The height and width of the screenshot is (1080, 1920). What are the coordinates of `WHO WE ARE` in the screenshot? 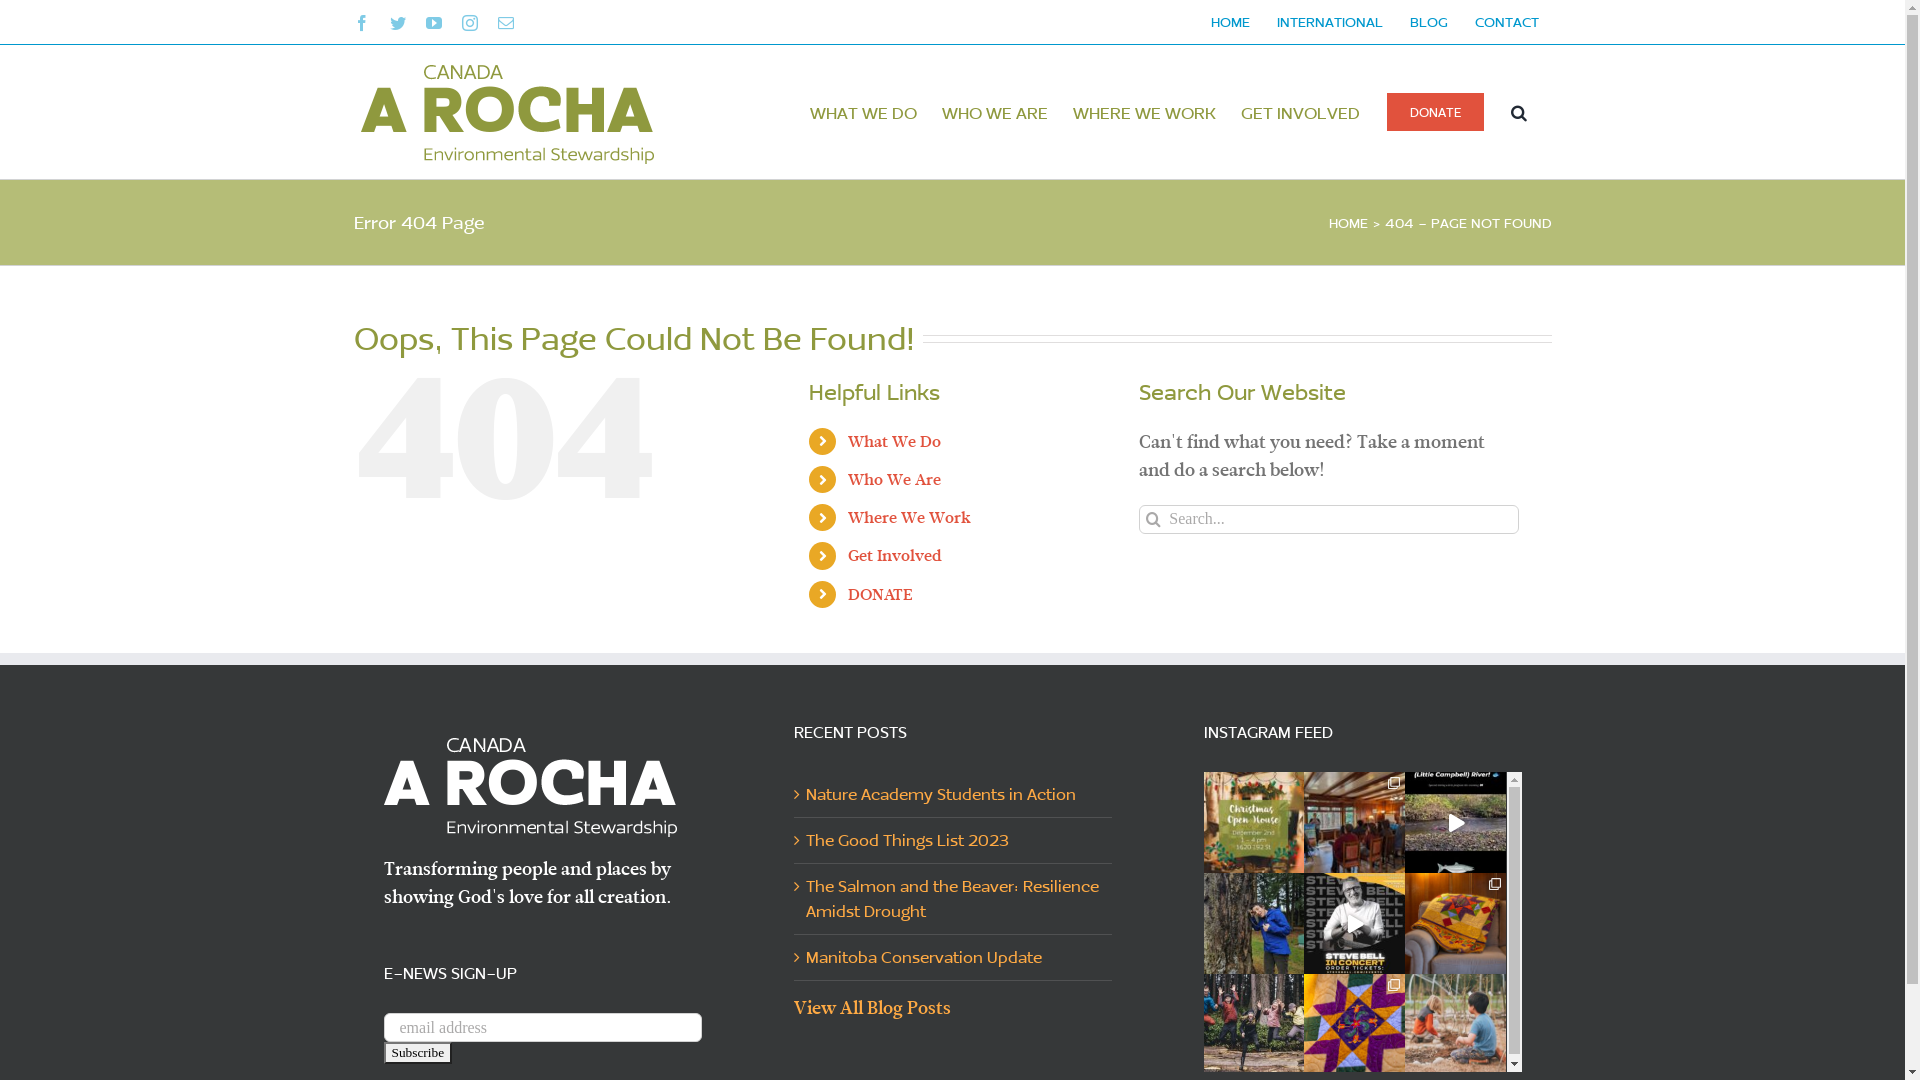 It's located at (995, 112).